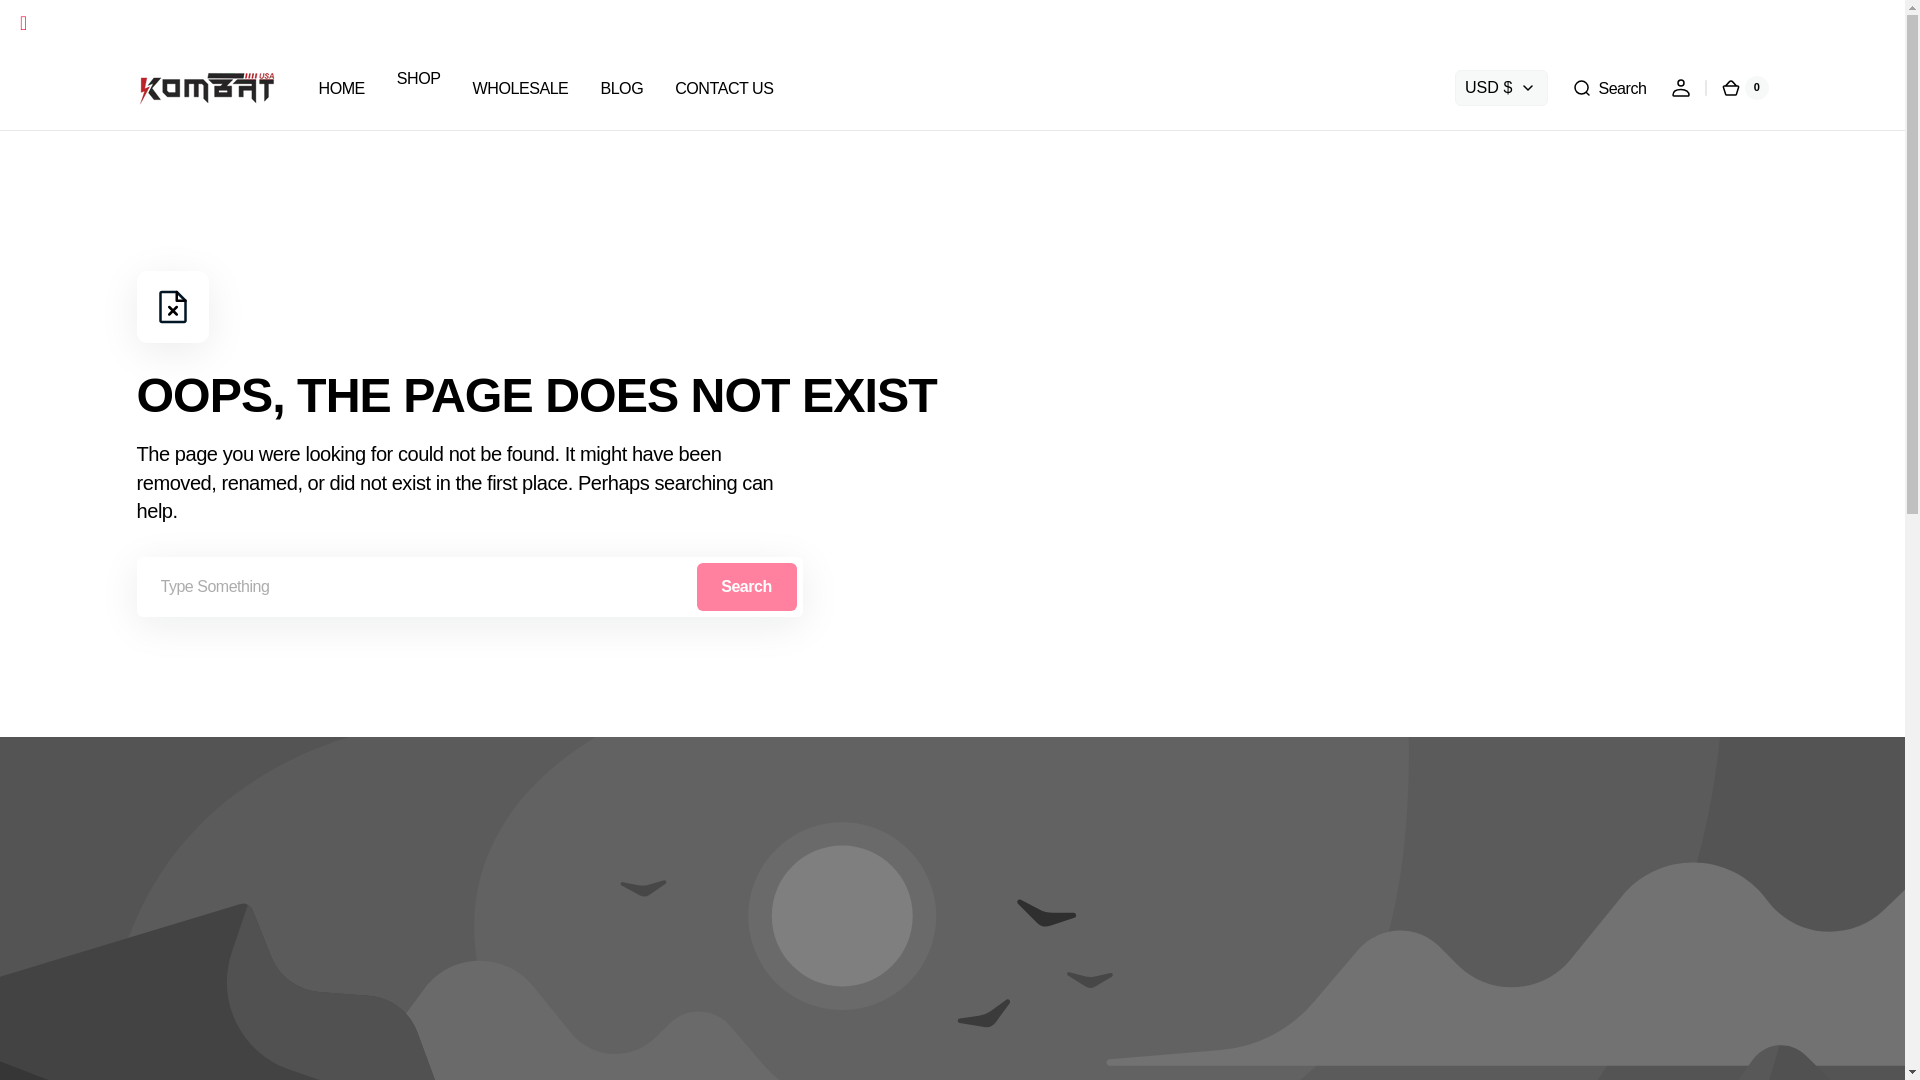 The image size is (1920, 1080). What do you see at coordinates (50, 24) in the screenshot?
I see `Skip to content` at bounding box center [50, 24].